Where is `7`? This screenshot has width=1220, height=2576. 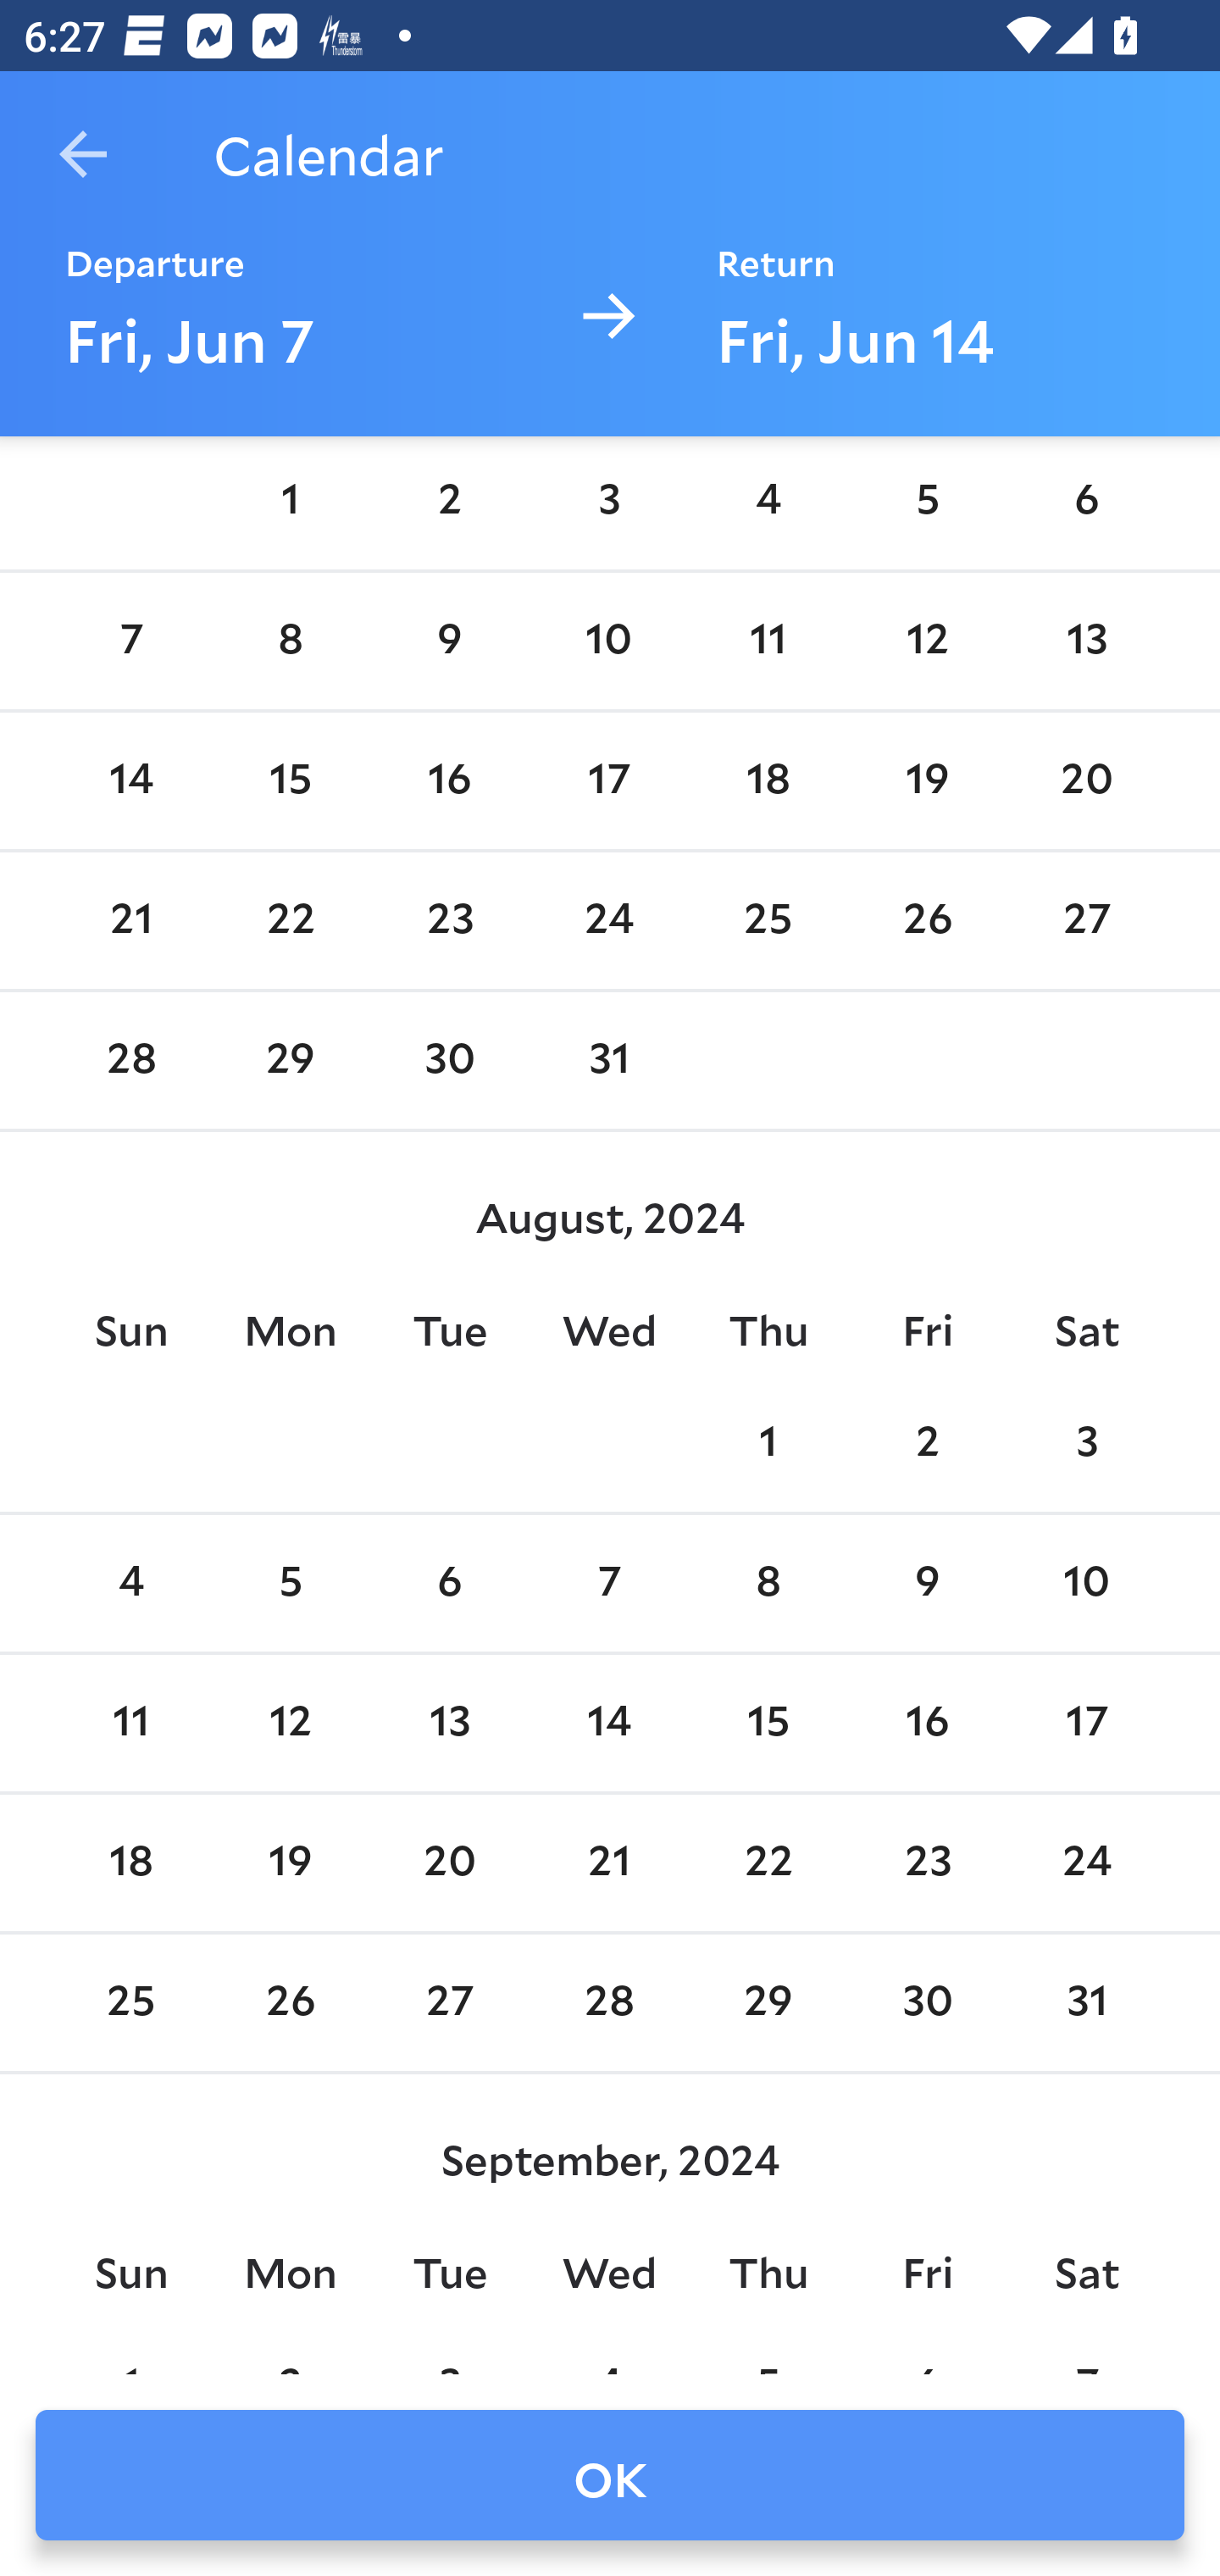 7 is located at coordinates (609, 1584).